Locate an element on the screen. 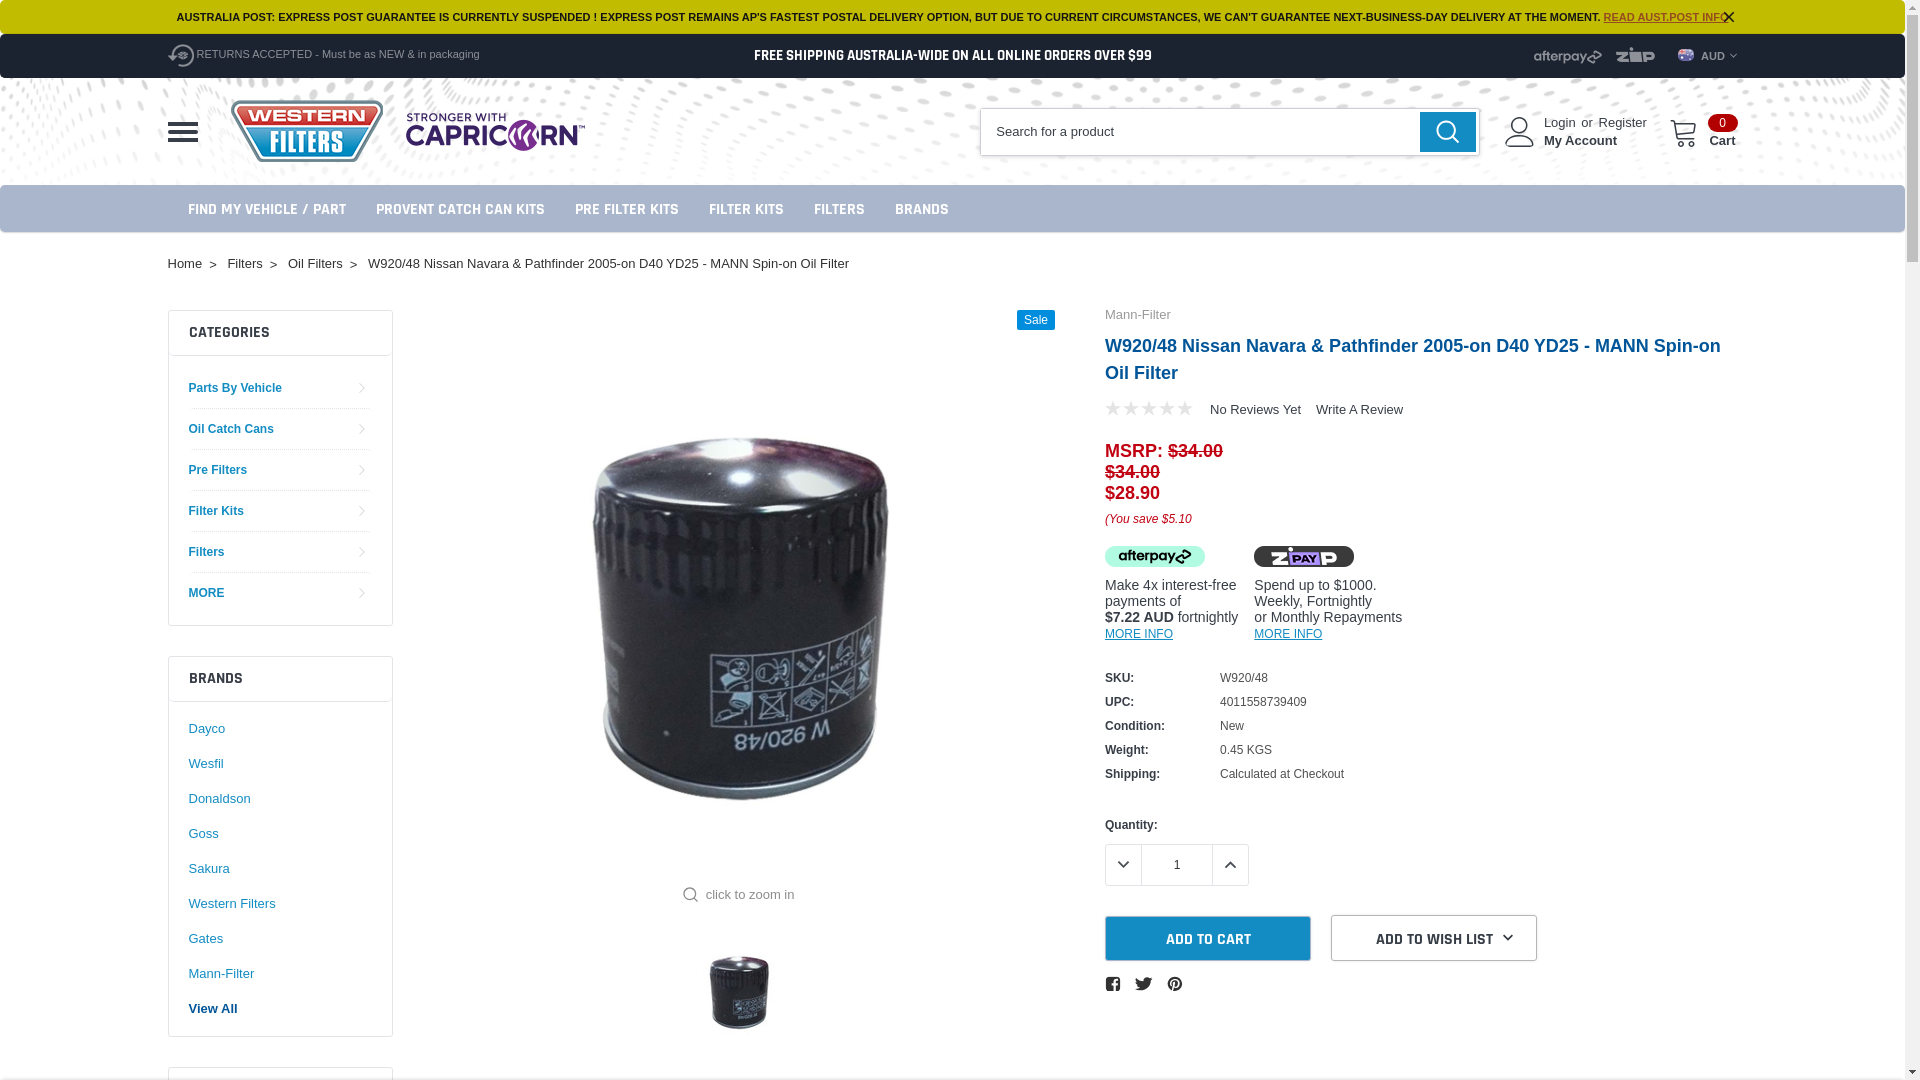 Image resolution: width=1920 pixels, height=1080 pixels. Donaldson is located at coordinates (219, 799).